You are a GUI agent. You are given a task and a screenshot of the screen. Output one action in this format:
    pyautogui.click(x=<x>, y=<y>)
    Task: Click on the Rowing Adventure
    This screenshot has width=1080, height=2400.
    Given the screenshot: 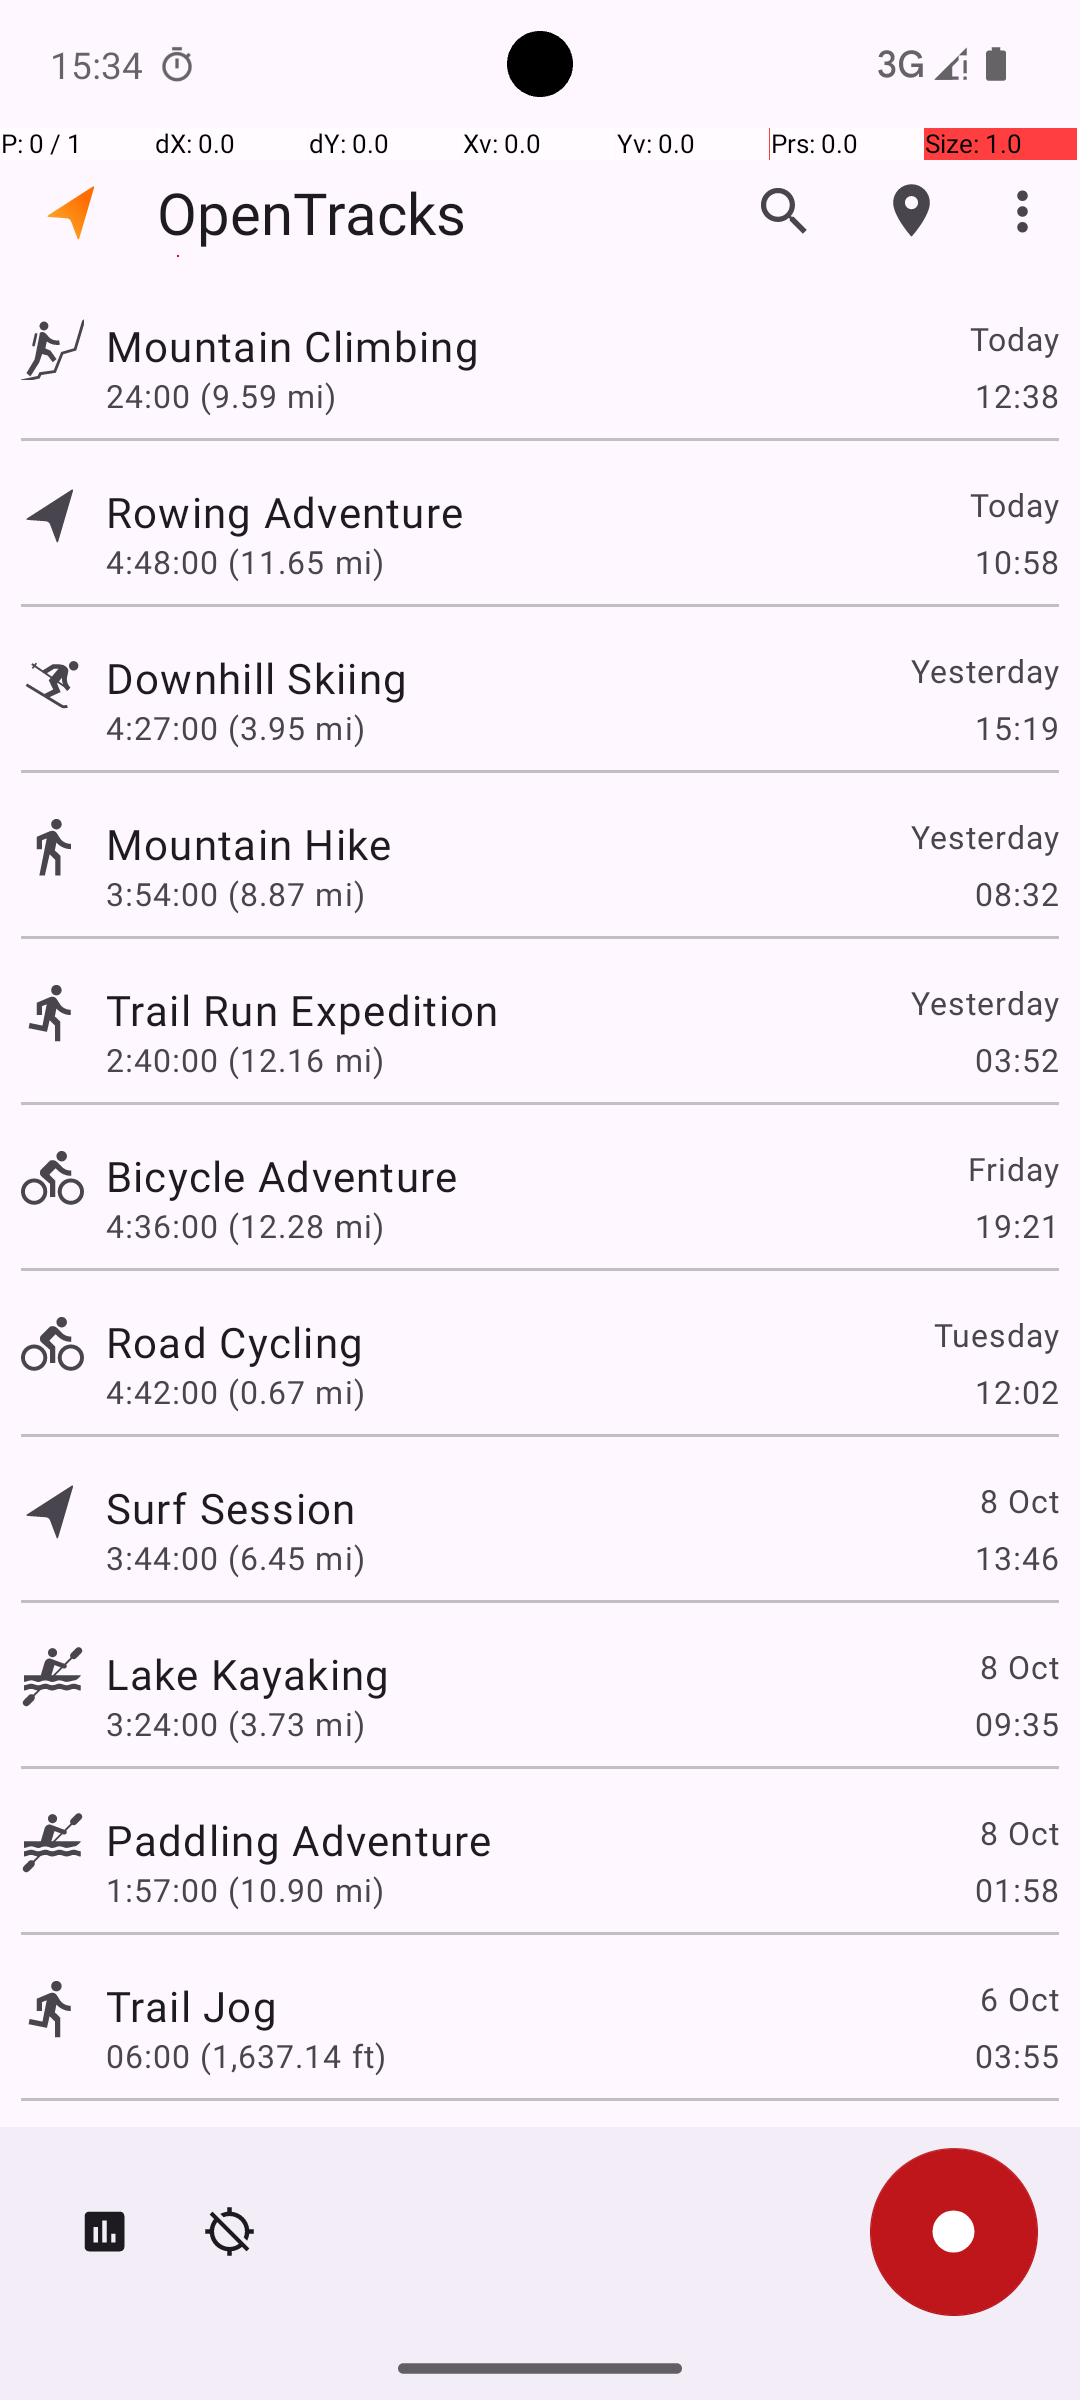 What is the action you would take?
    pyautogui.click(x=284, y=512)
    